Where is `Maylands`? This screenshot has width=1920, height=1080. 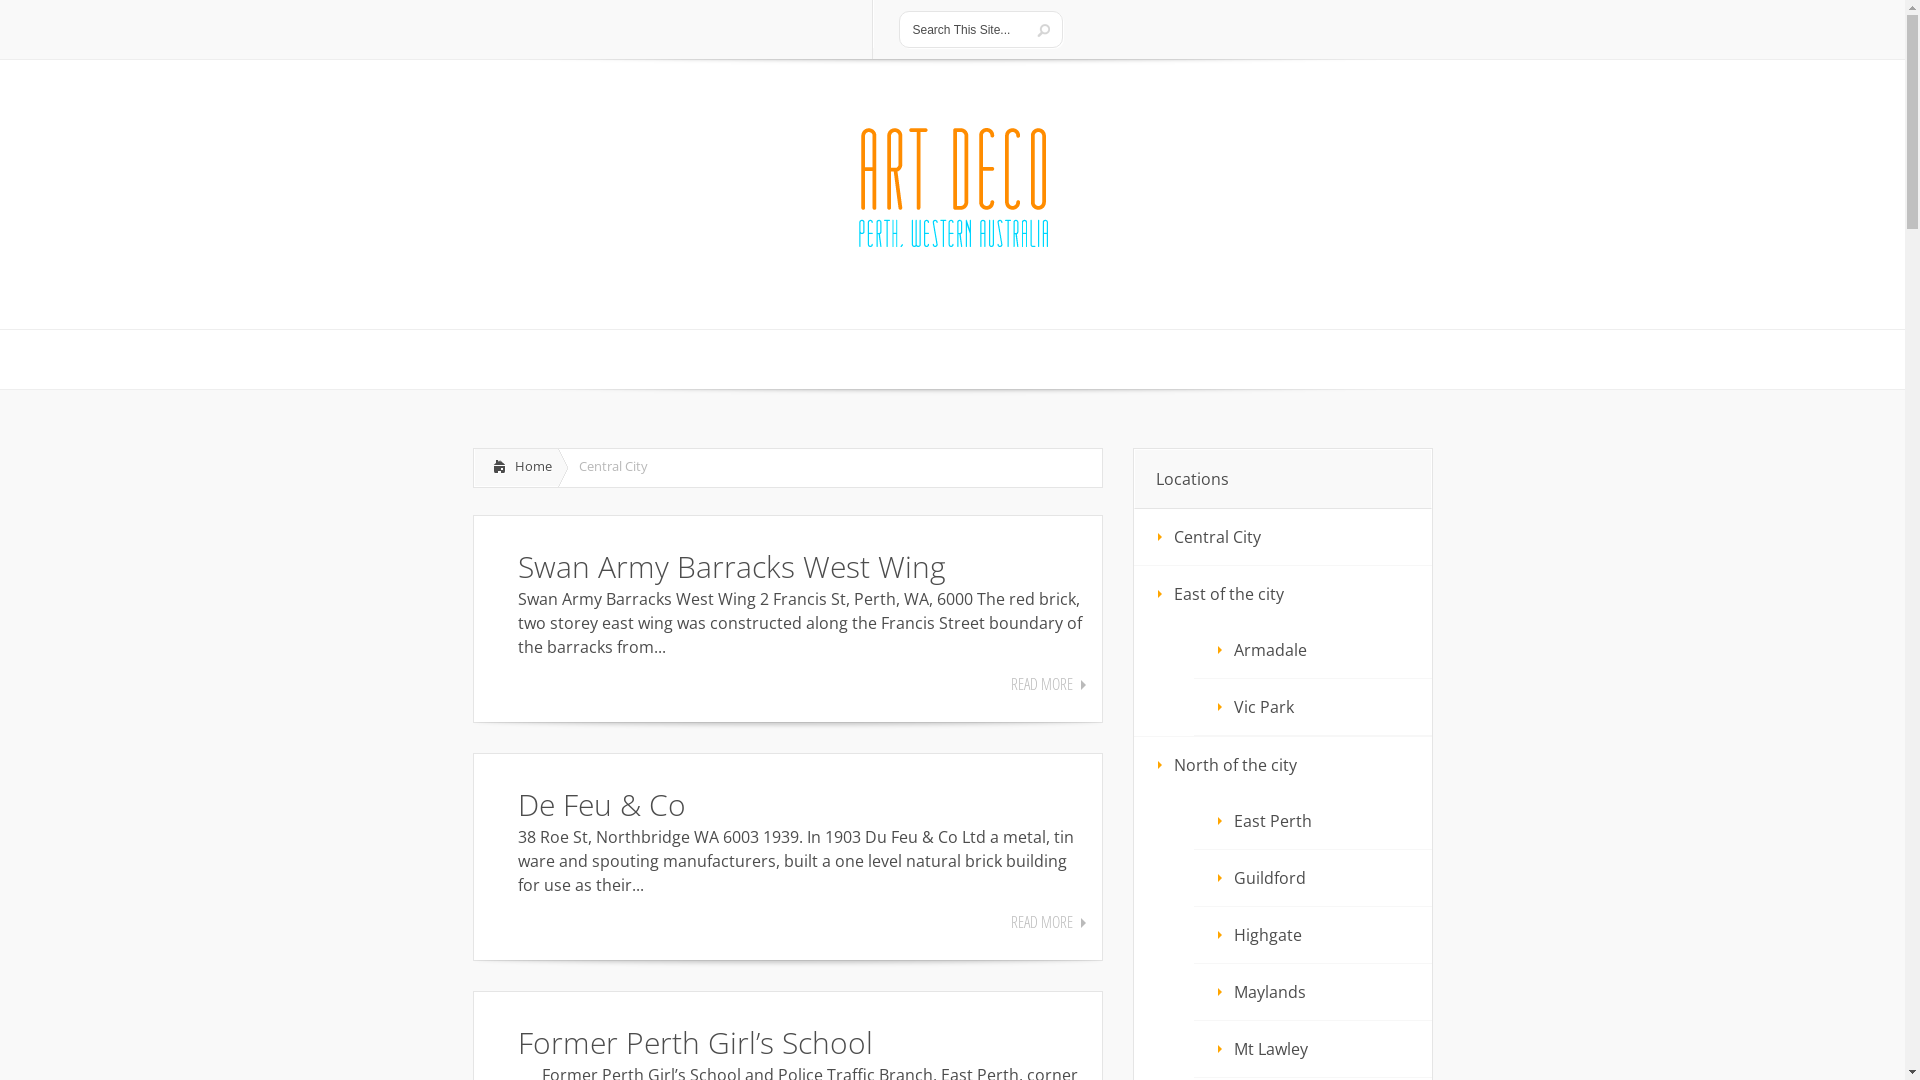 Maylands is located at coordinates (1313, 992).